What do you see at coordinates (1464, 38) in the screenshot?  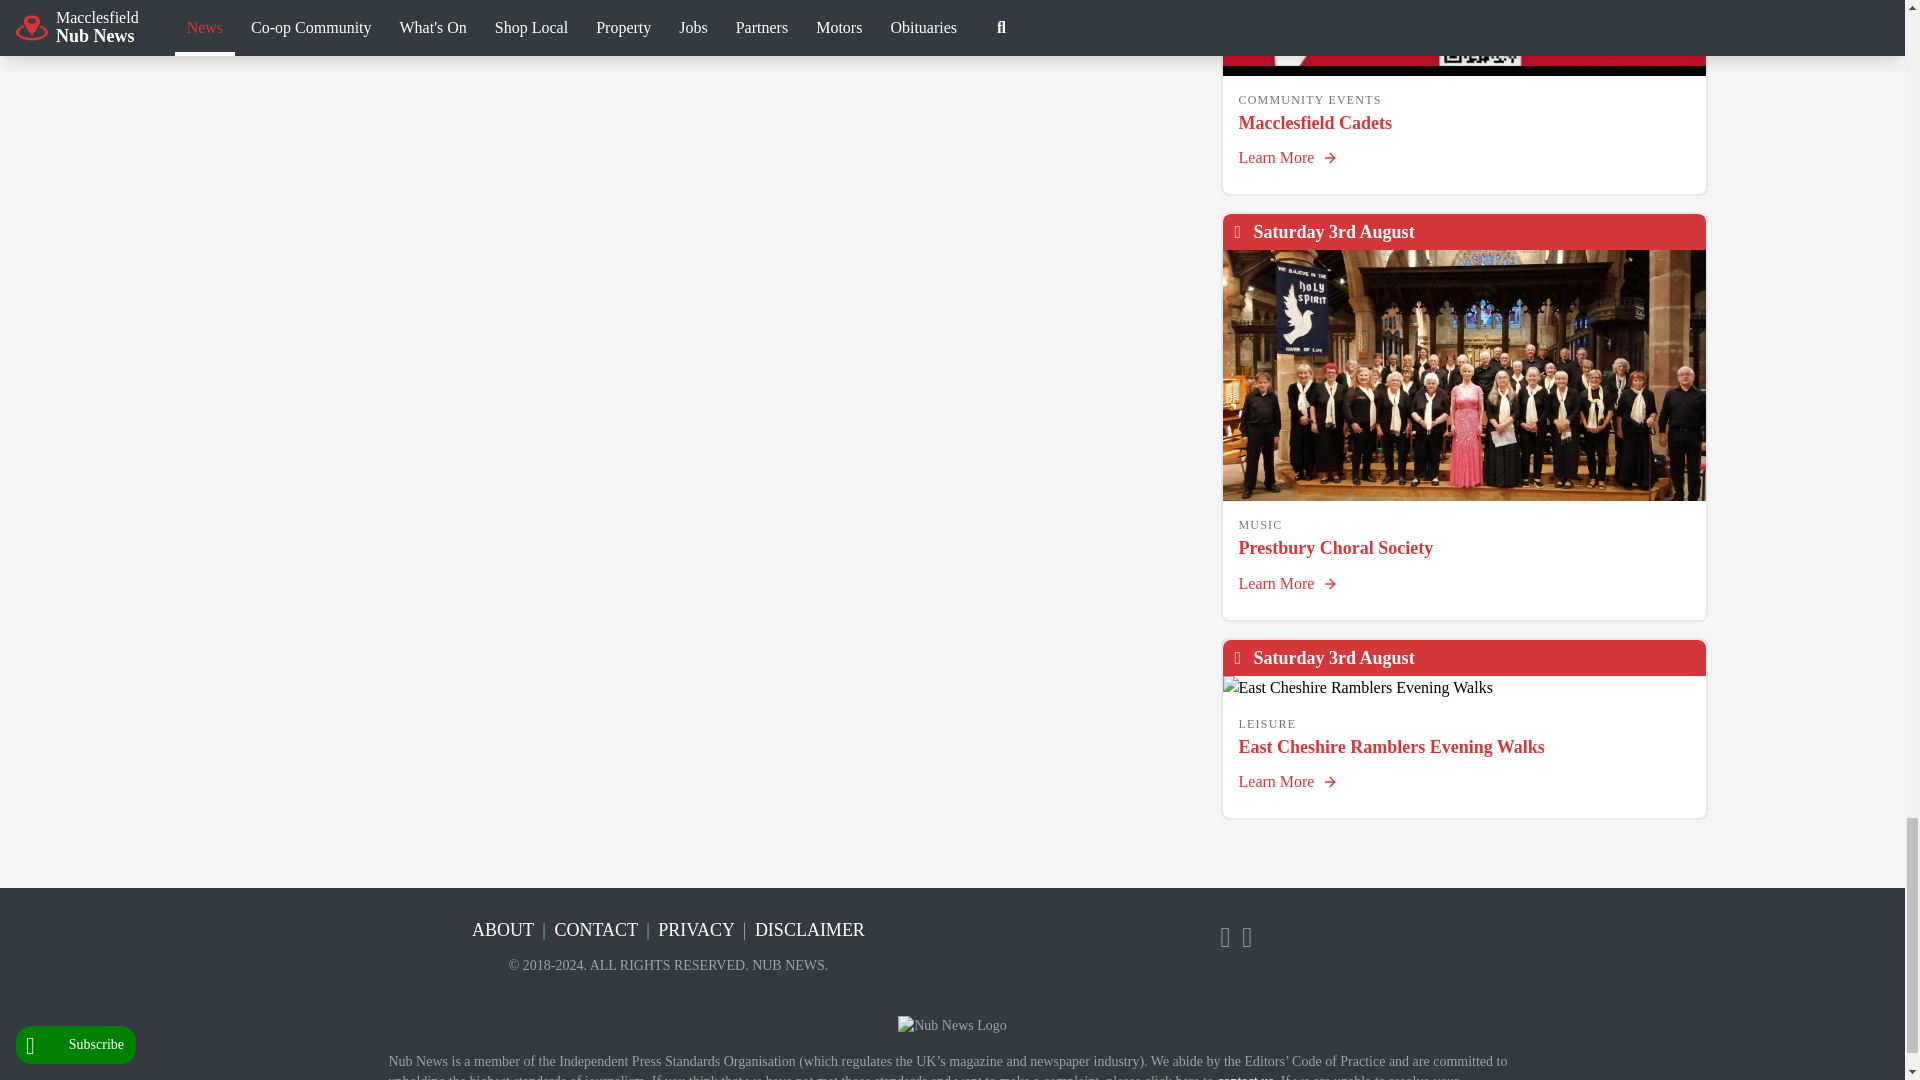 I see `On two times a week in Macclesfield. ` at bounding box center [1464, 38].